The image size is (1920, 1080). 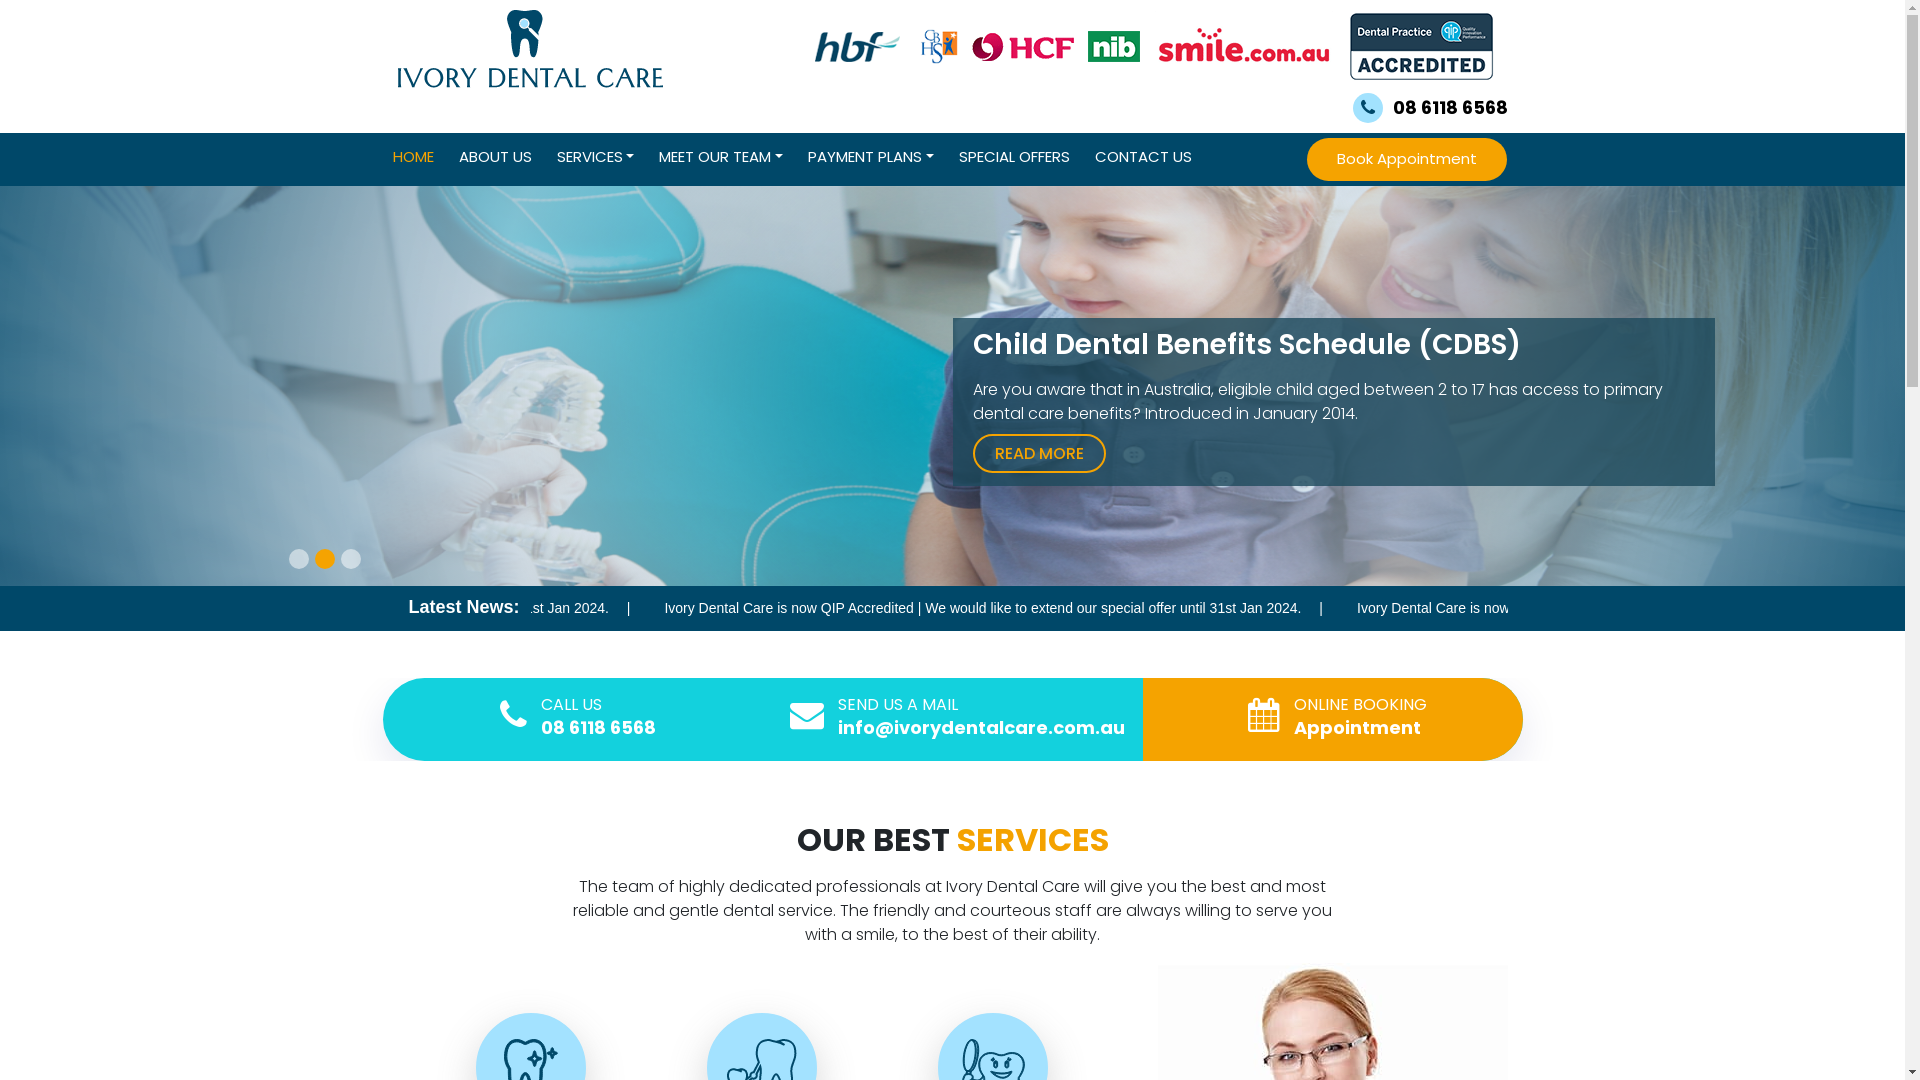 I want to click on Book Appointment, so click(x=1407, y=160).